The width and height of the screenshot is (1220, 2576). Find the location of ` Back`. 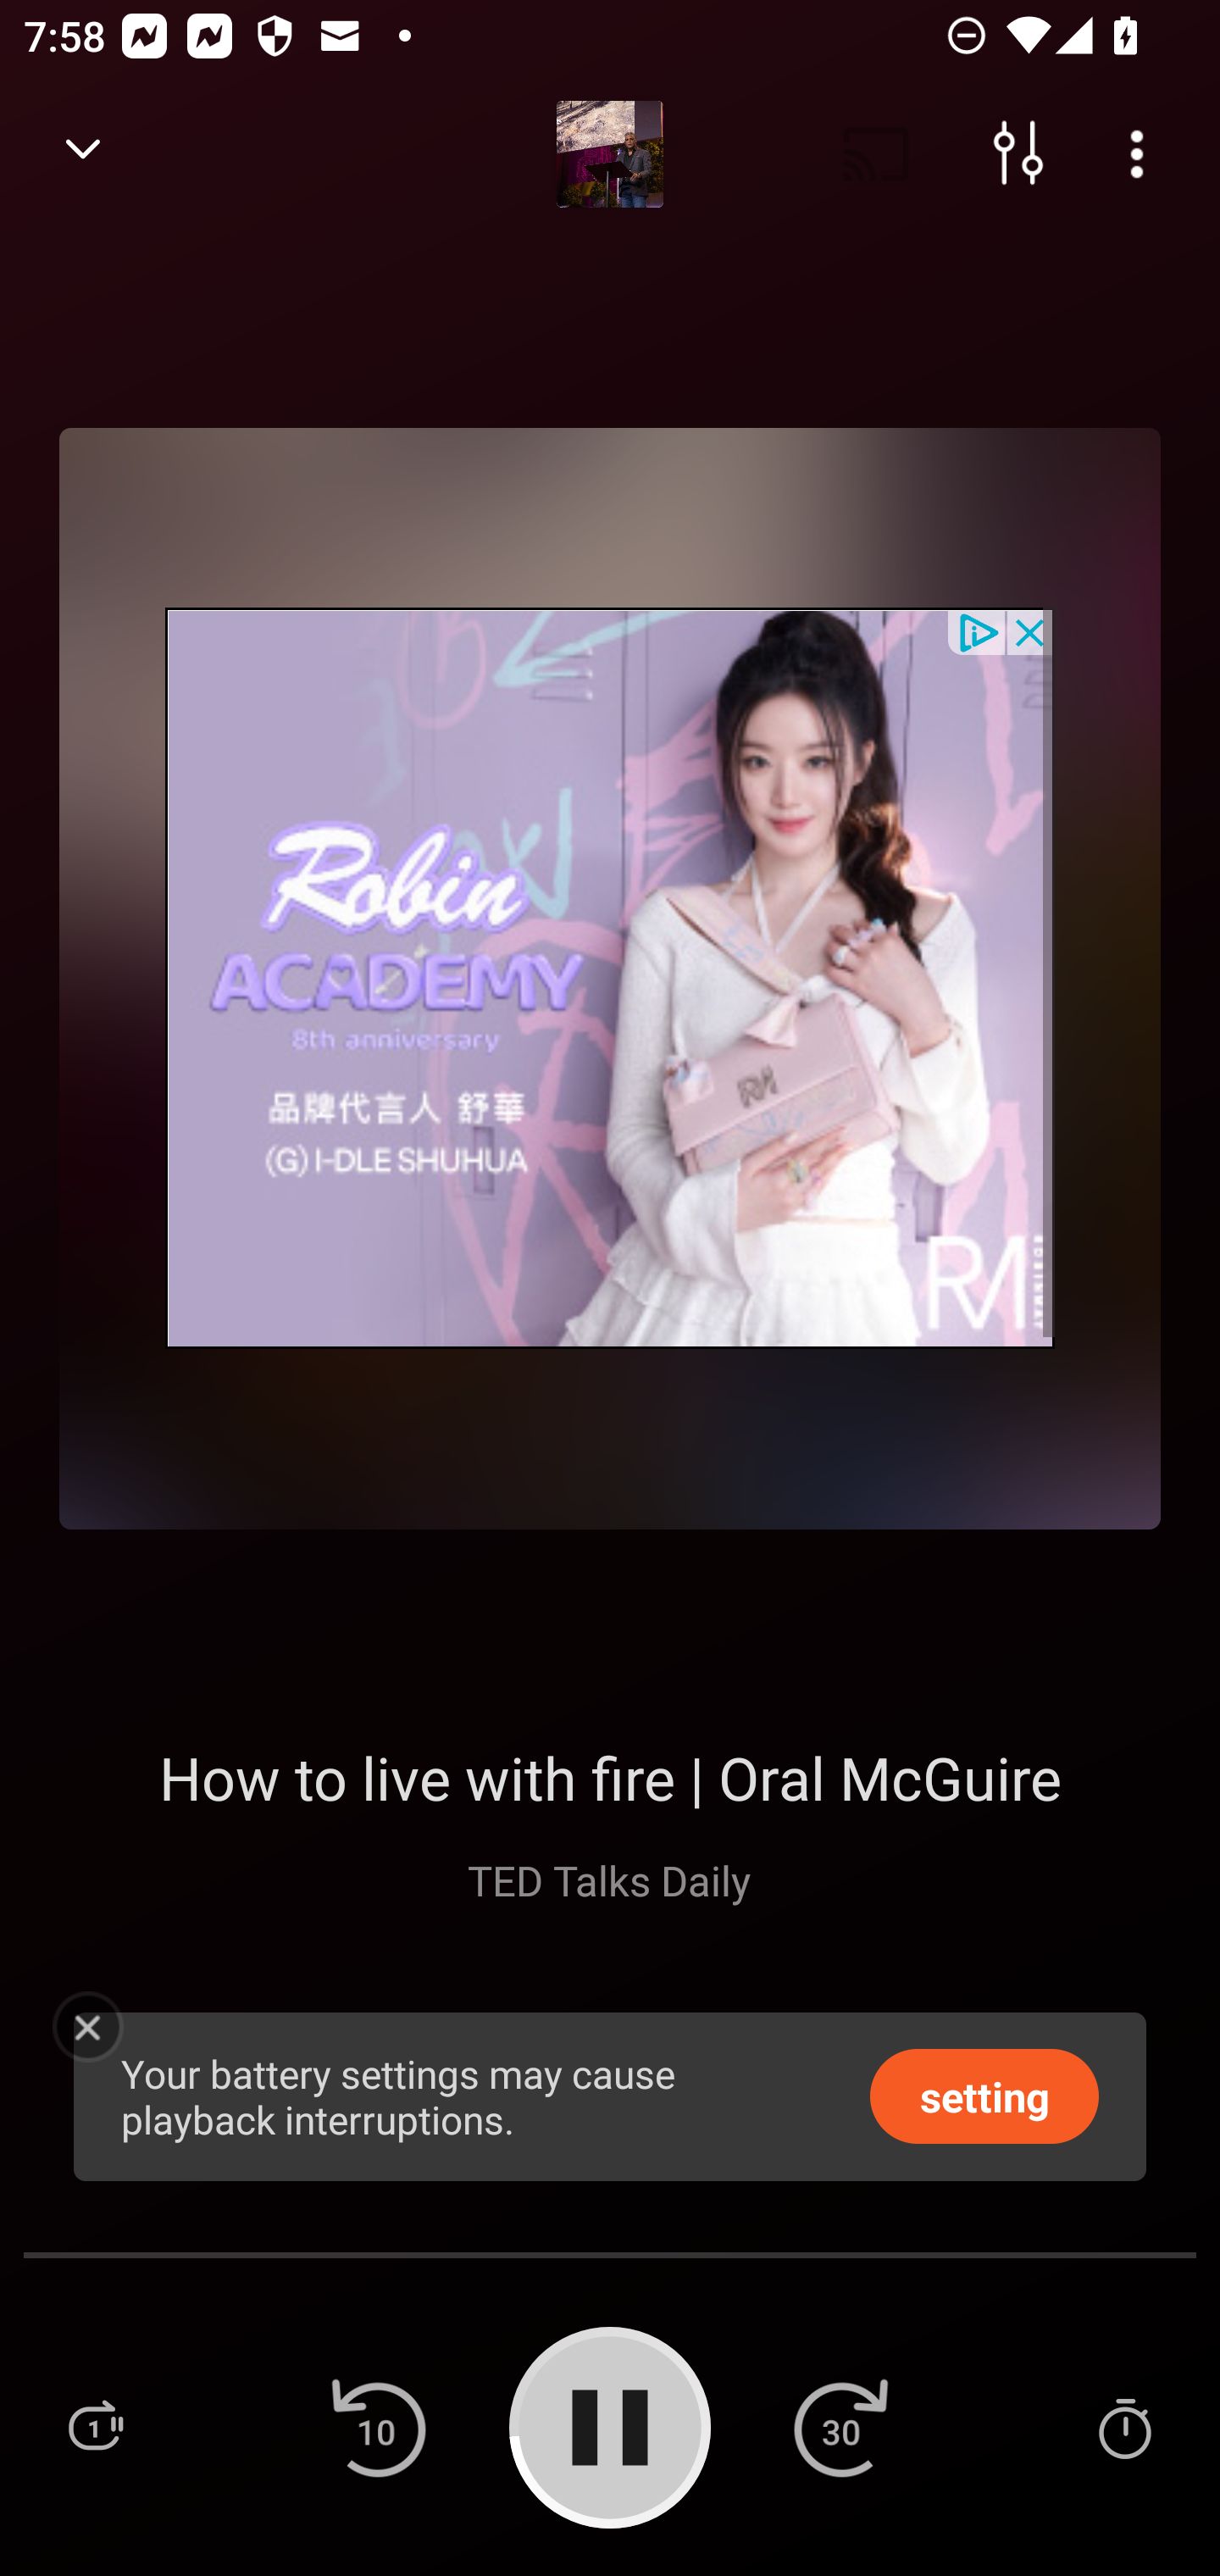

 Back is located at coordinates (83, 154).